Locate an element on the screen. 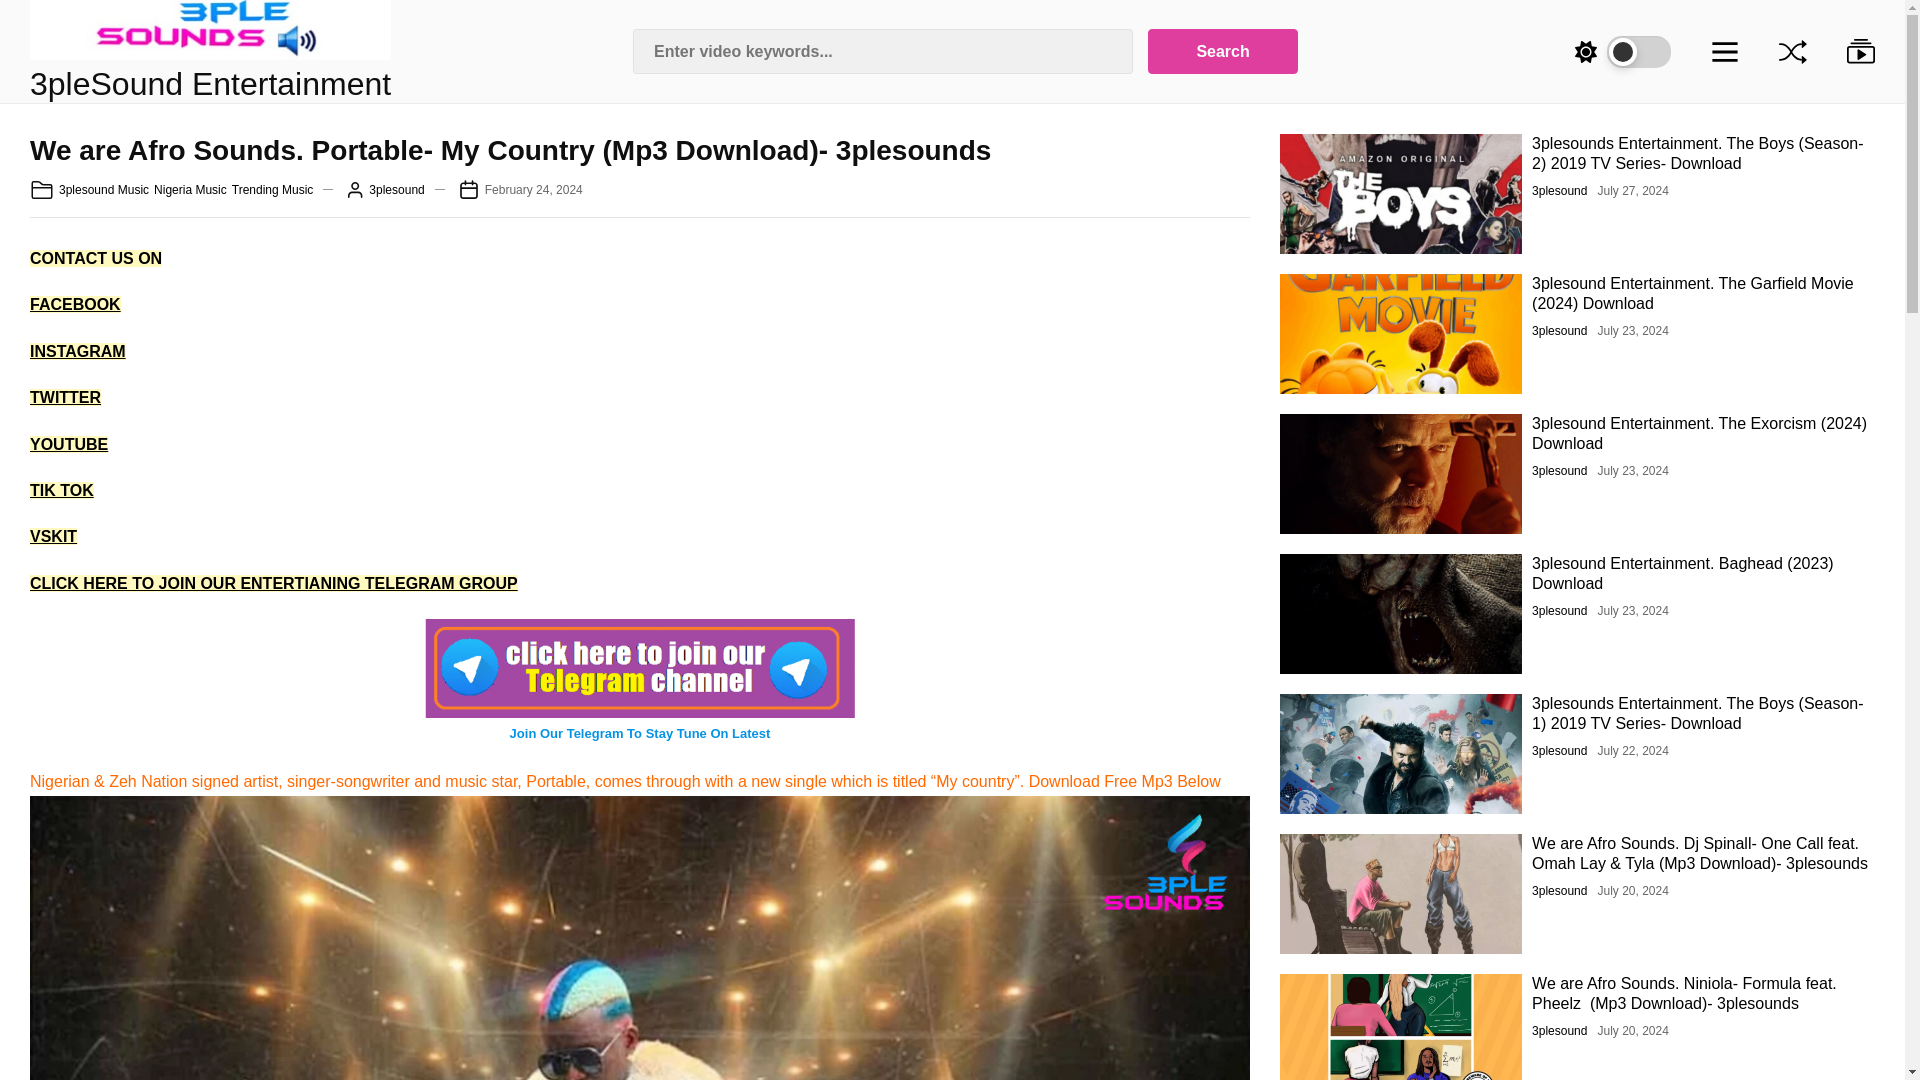 Image resolution: width=1920 pixels, height=1080 pixels. Nigeria Music is located at coordinates (534, 190).